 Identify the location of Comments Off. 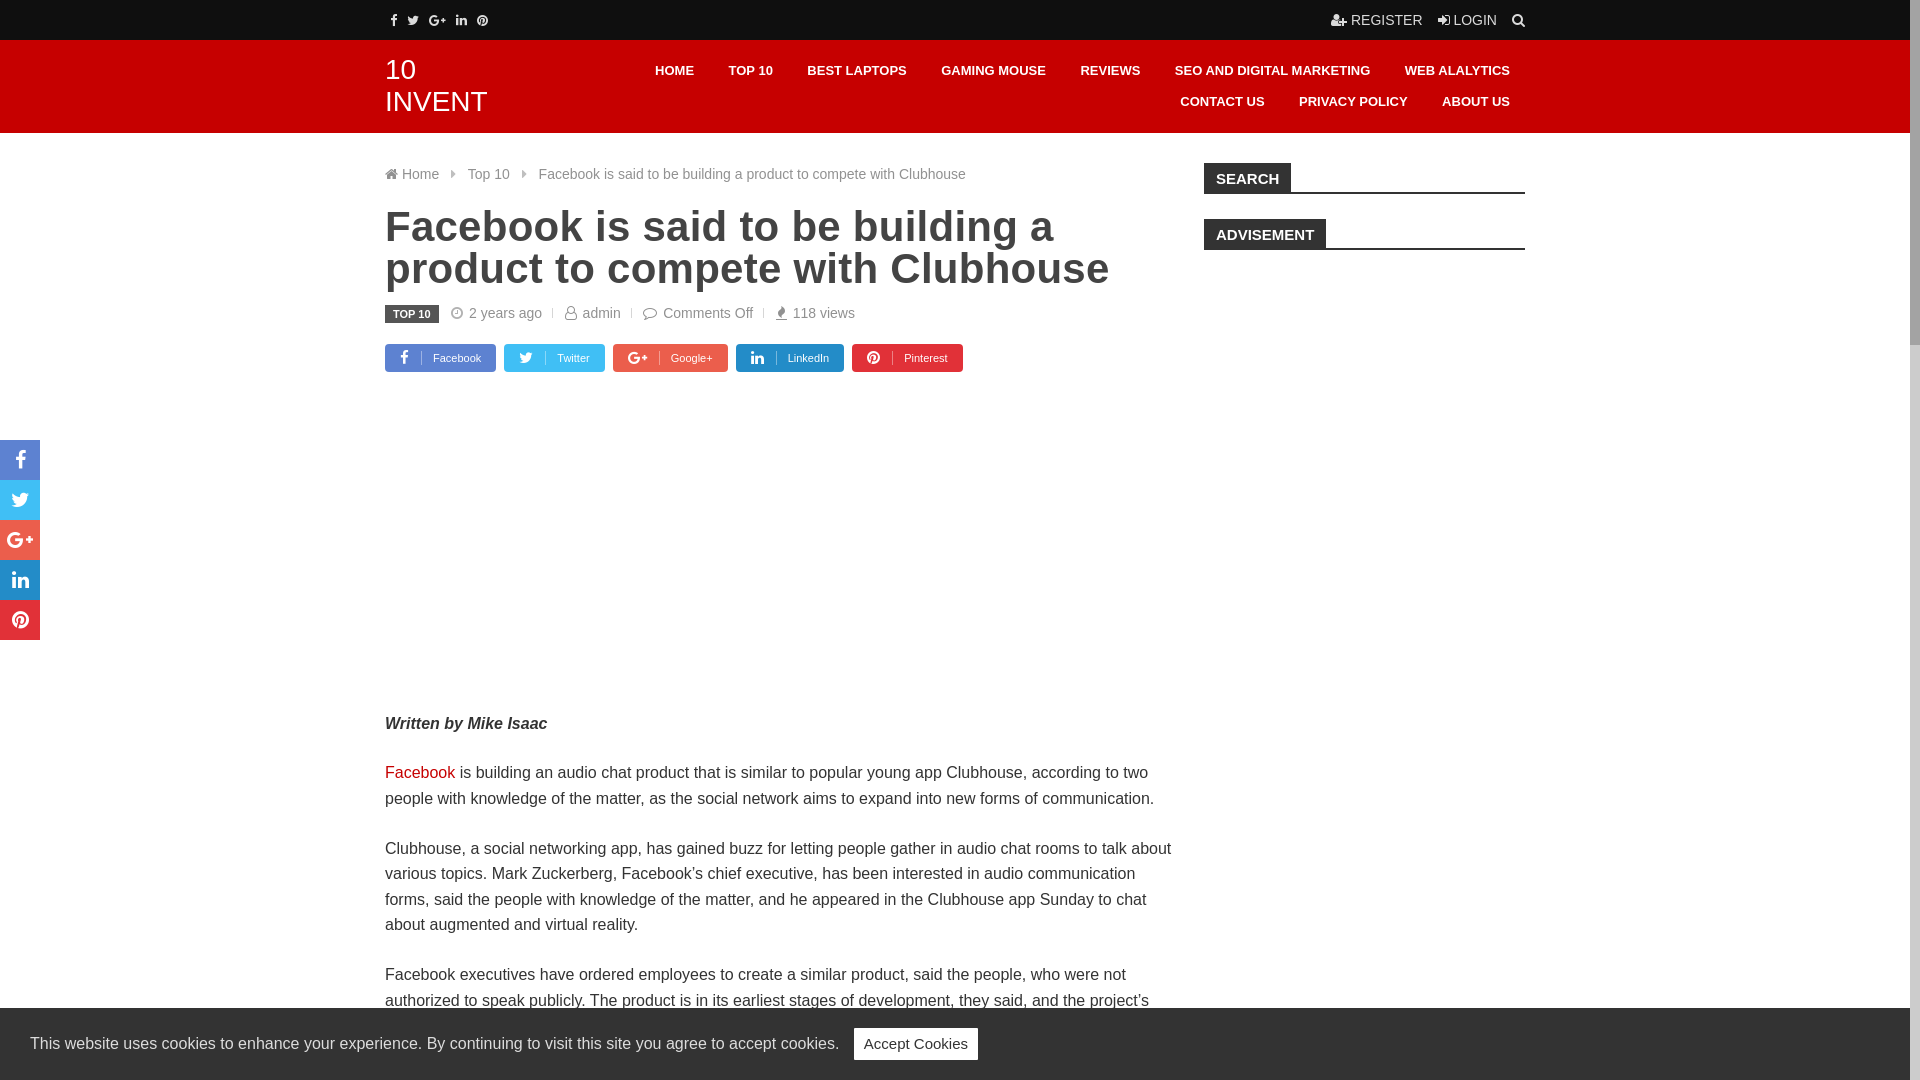
(708, 313).